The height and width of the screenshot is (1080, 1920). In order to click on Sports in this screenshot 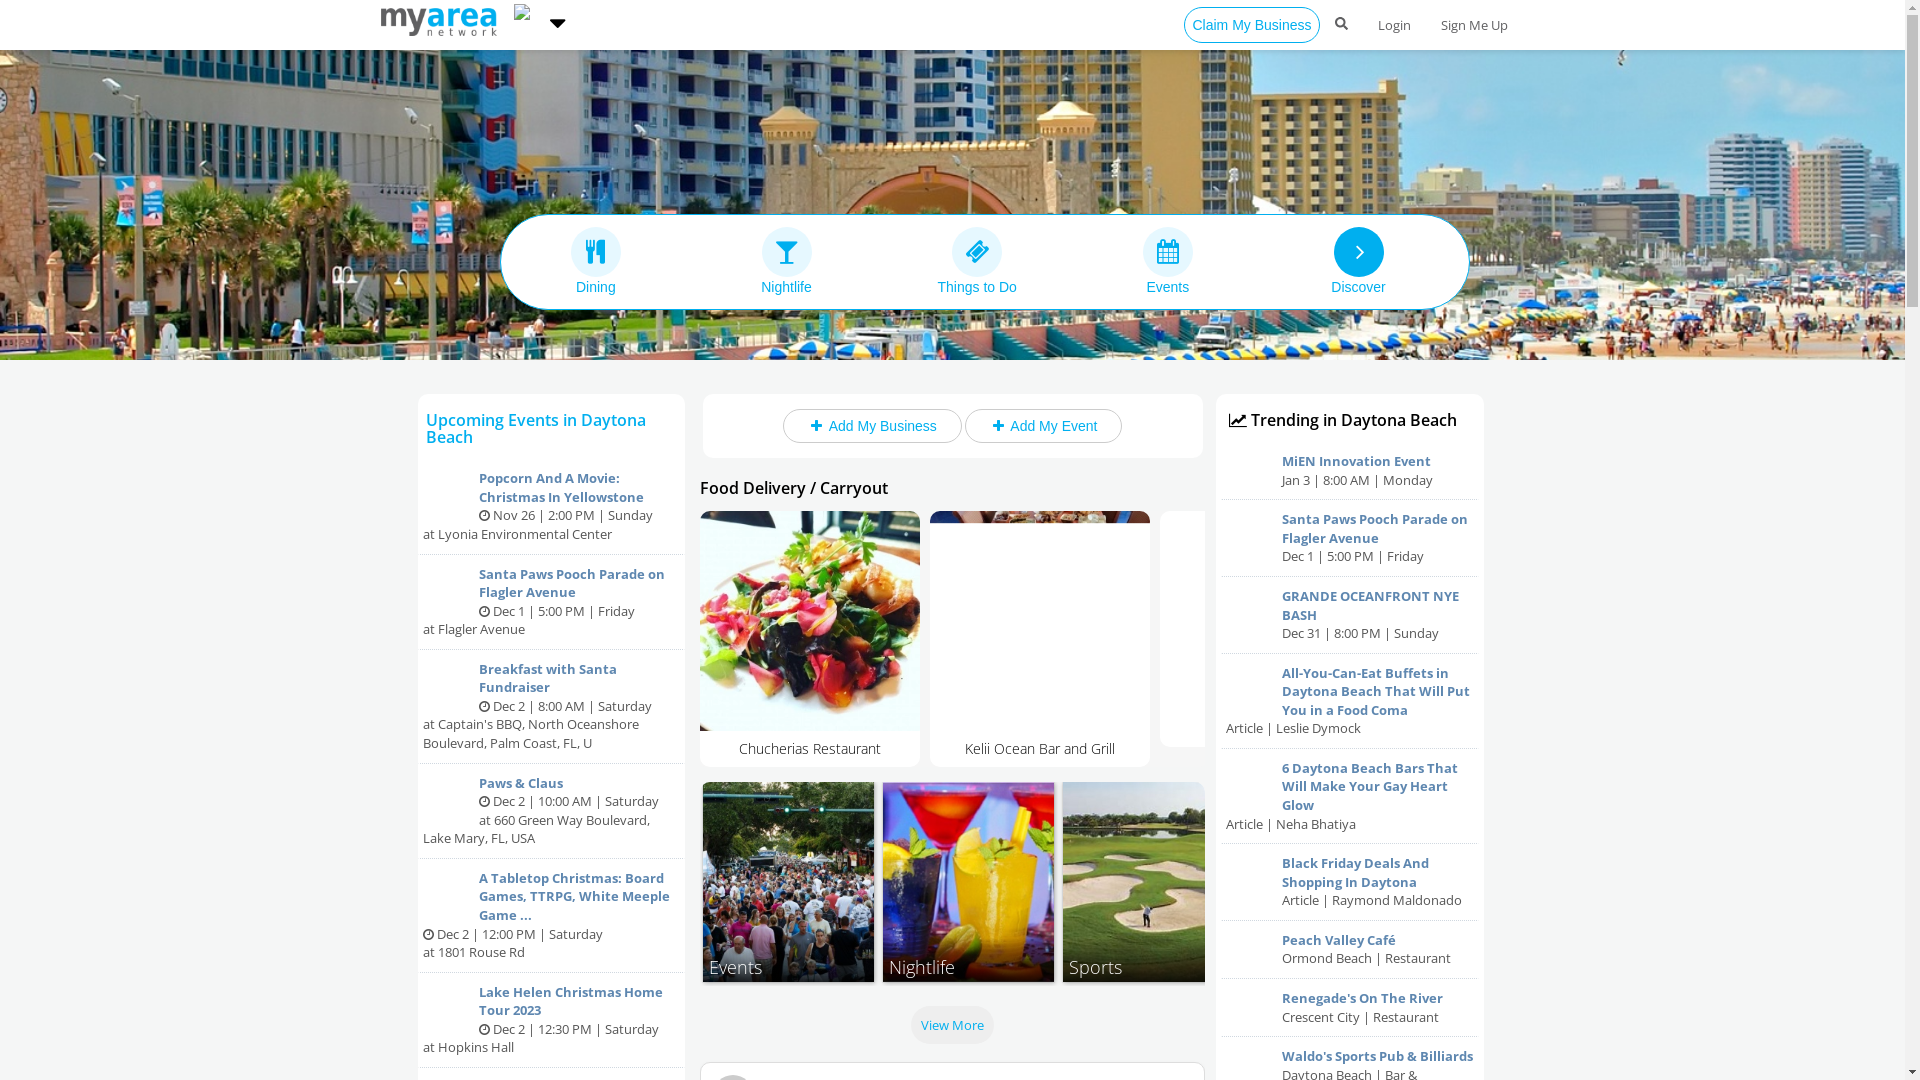, I will do `click(1148, 882)`.